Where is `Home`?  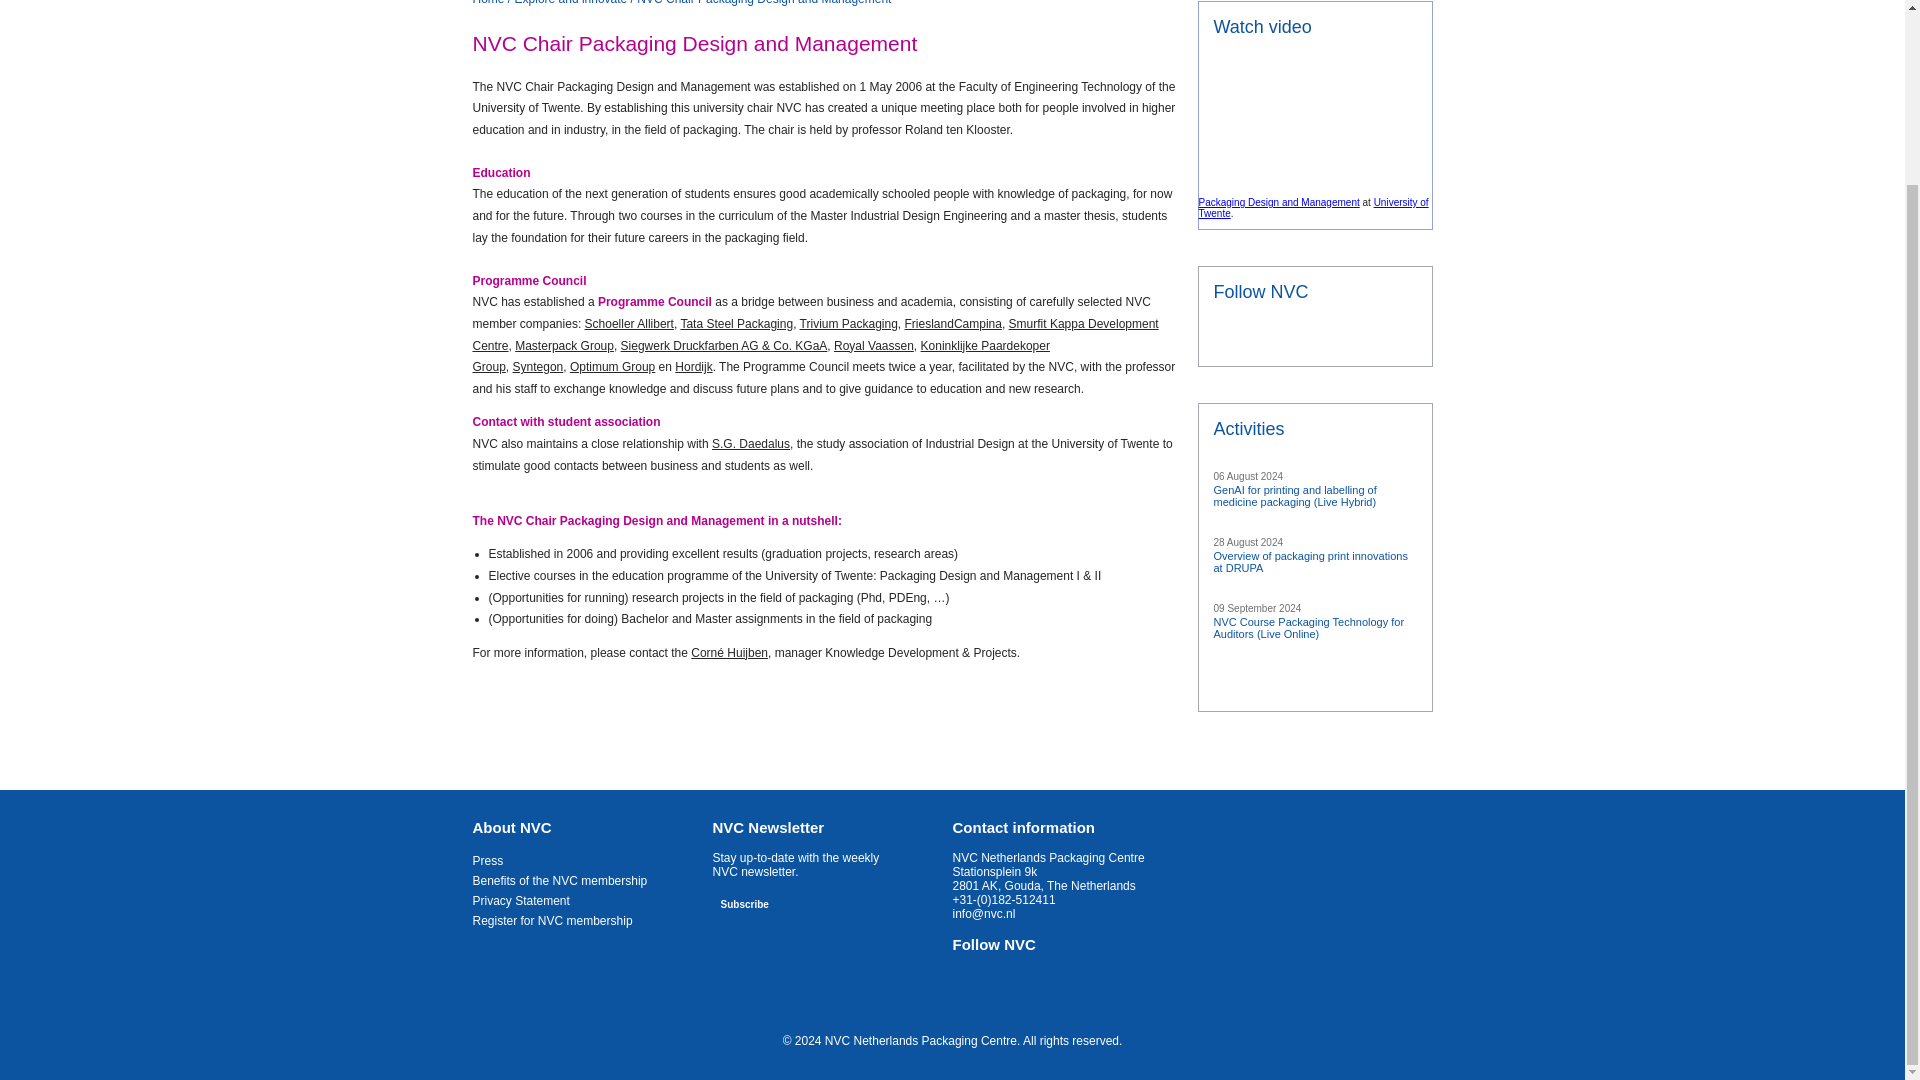 Home is located at coordinates (488, 3).